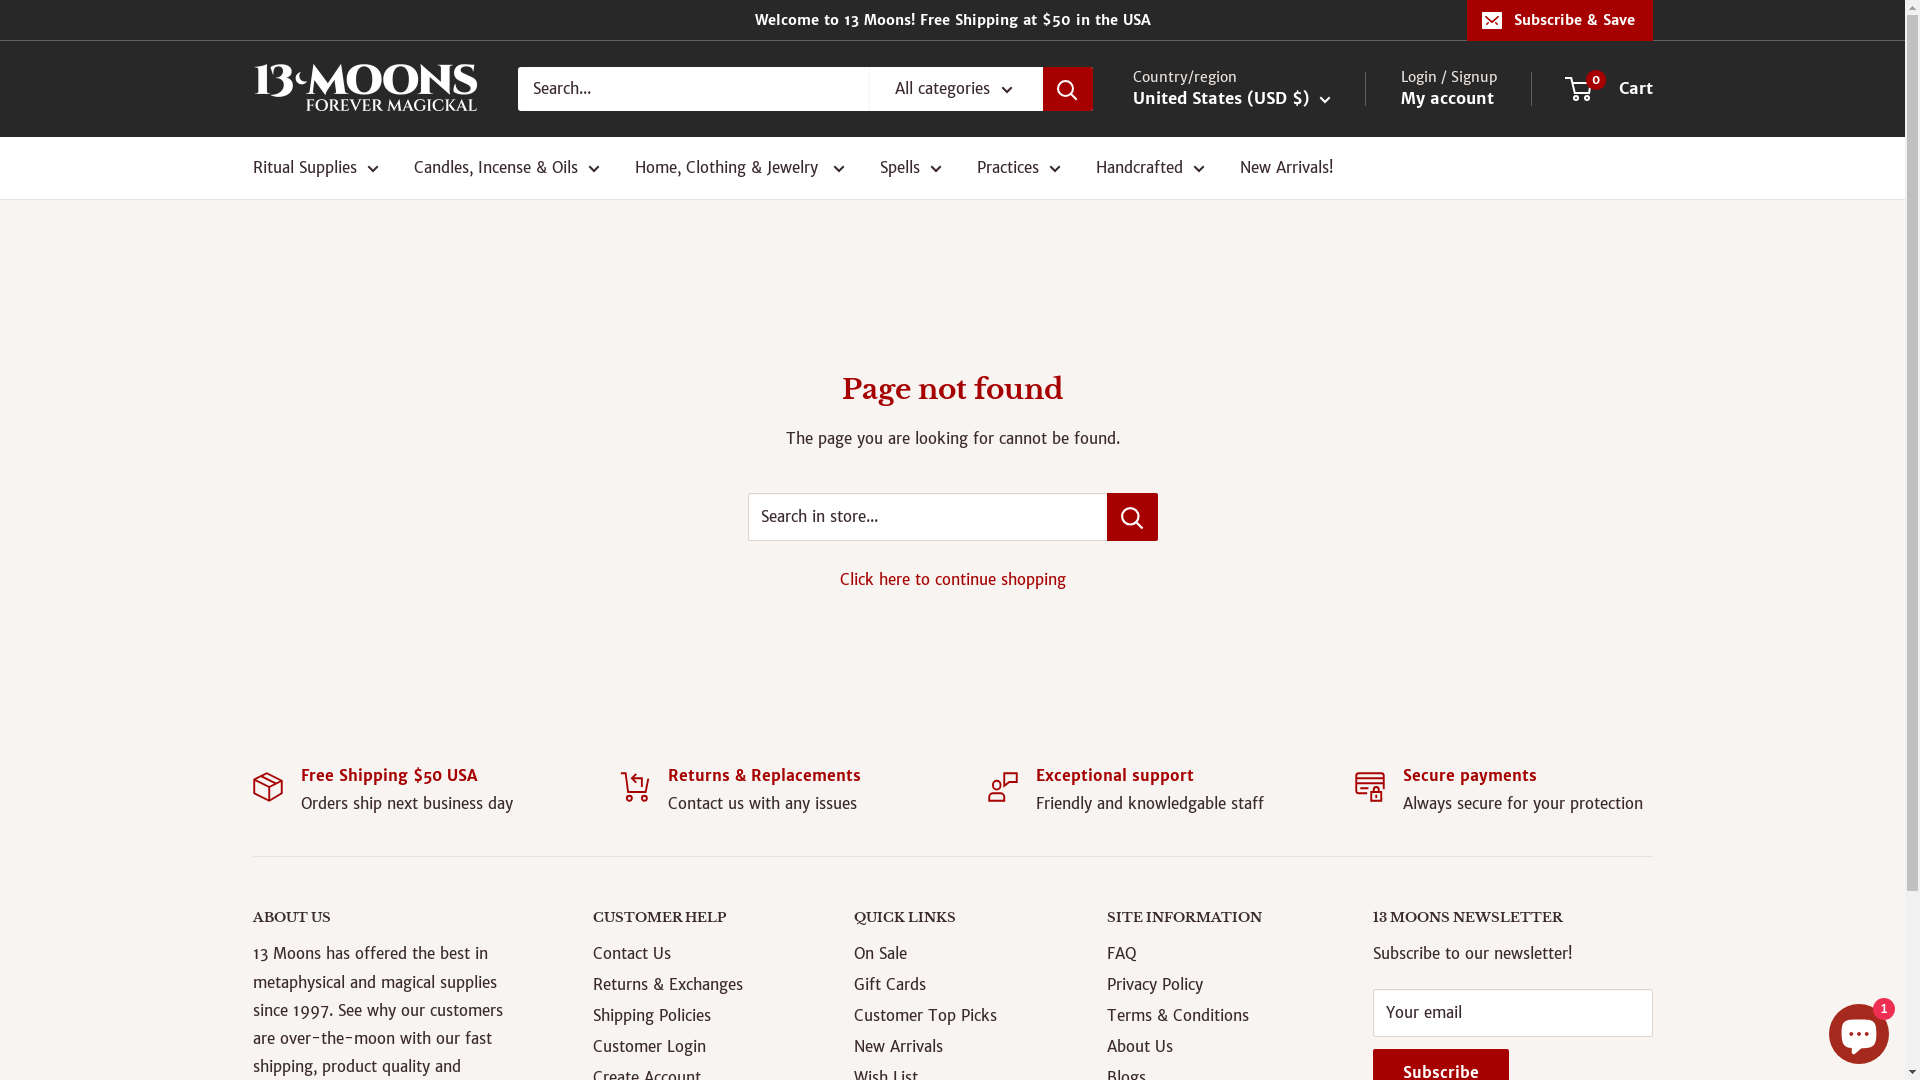  Describe the element at coordinates (1215, 827) in the screenshot. I see `CH` at that location.